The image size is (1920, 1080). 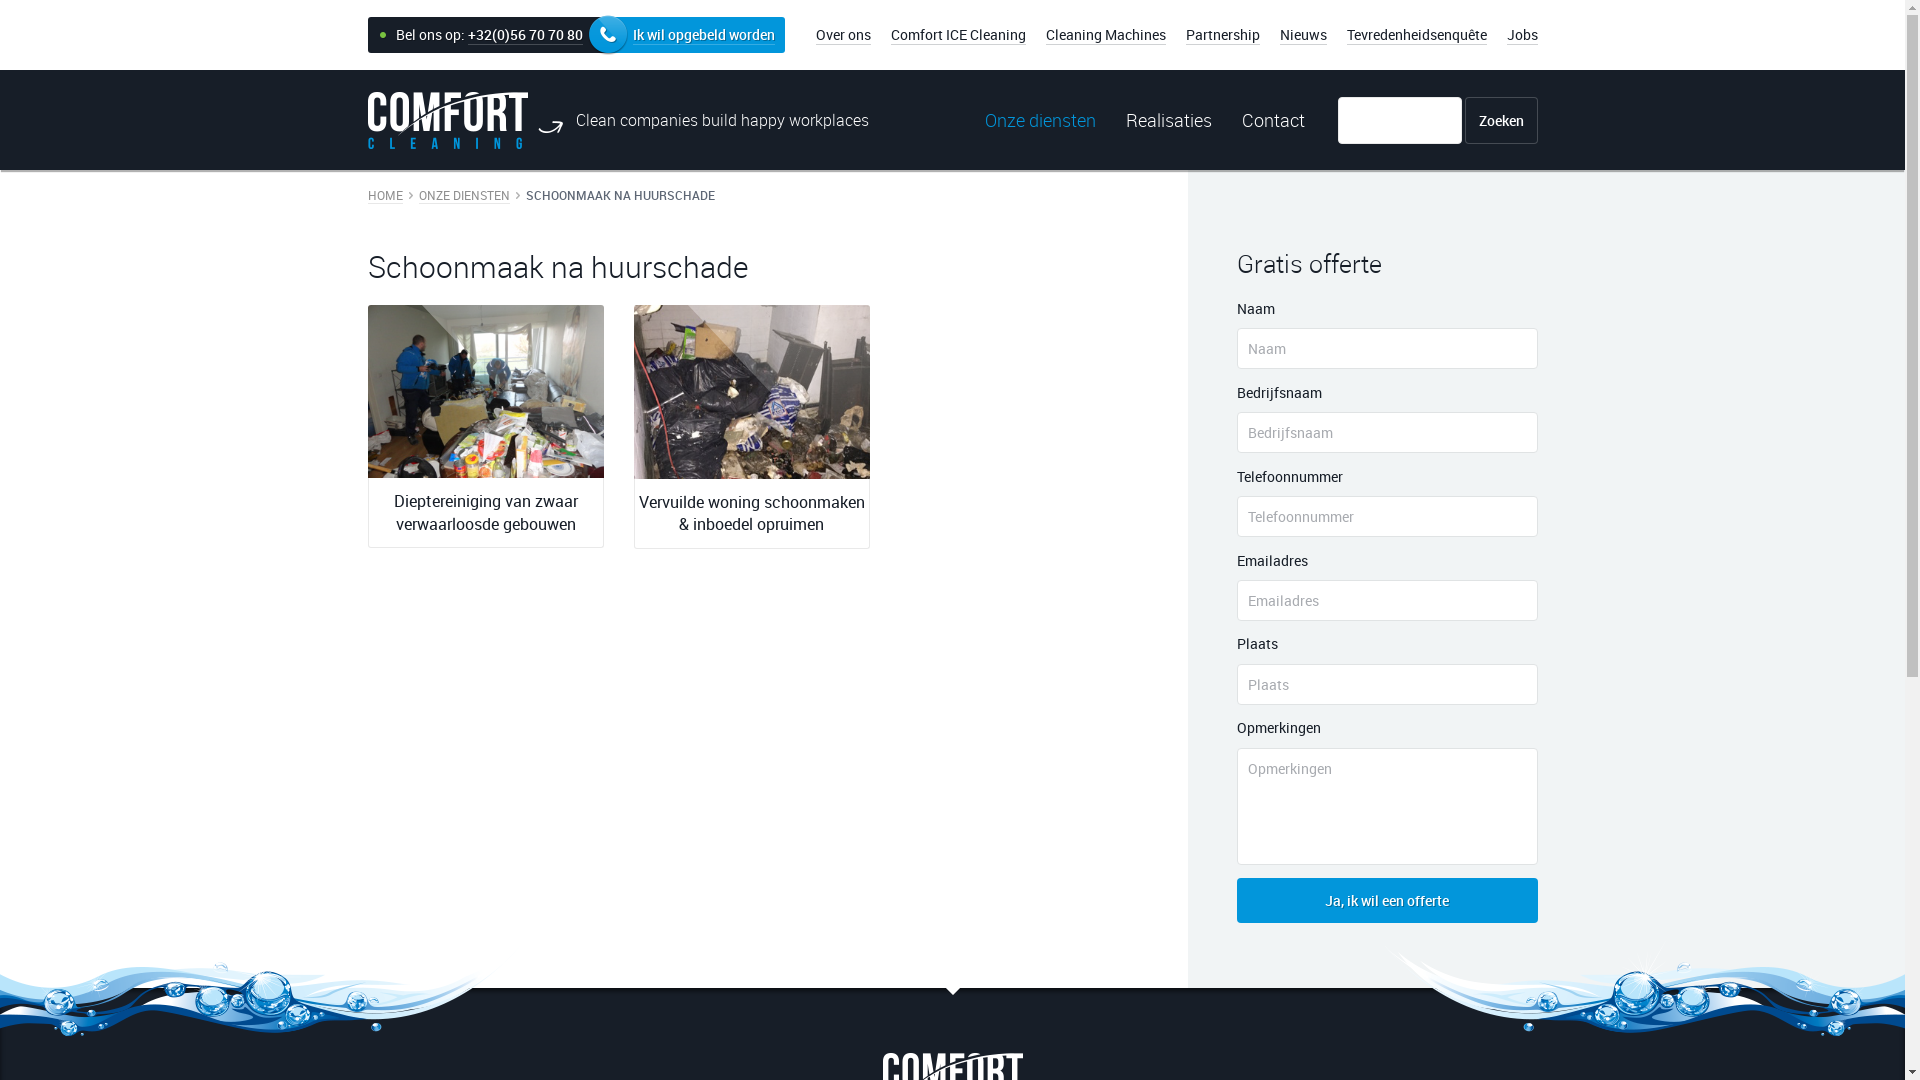 What do you see at coordinates (1386, 600) in the screenshot?
I see `Emailadres` at bounding box center [1386, 600].